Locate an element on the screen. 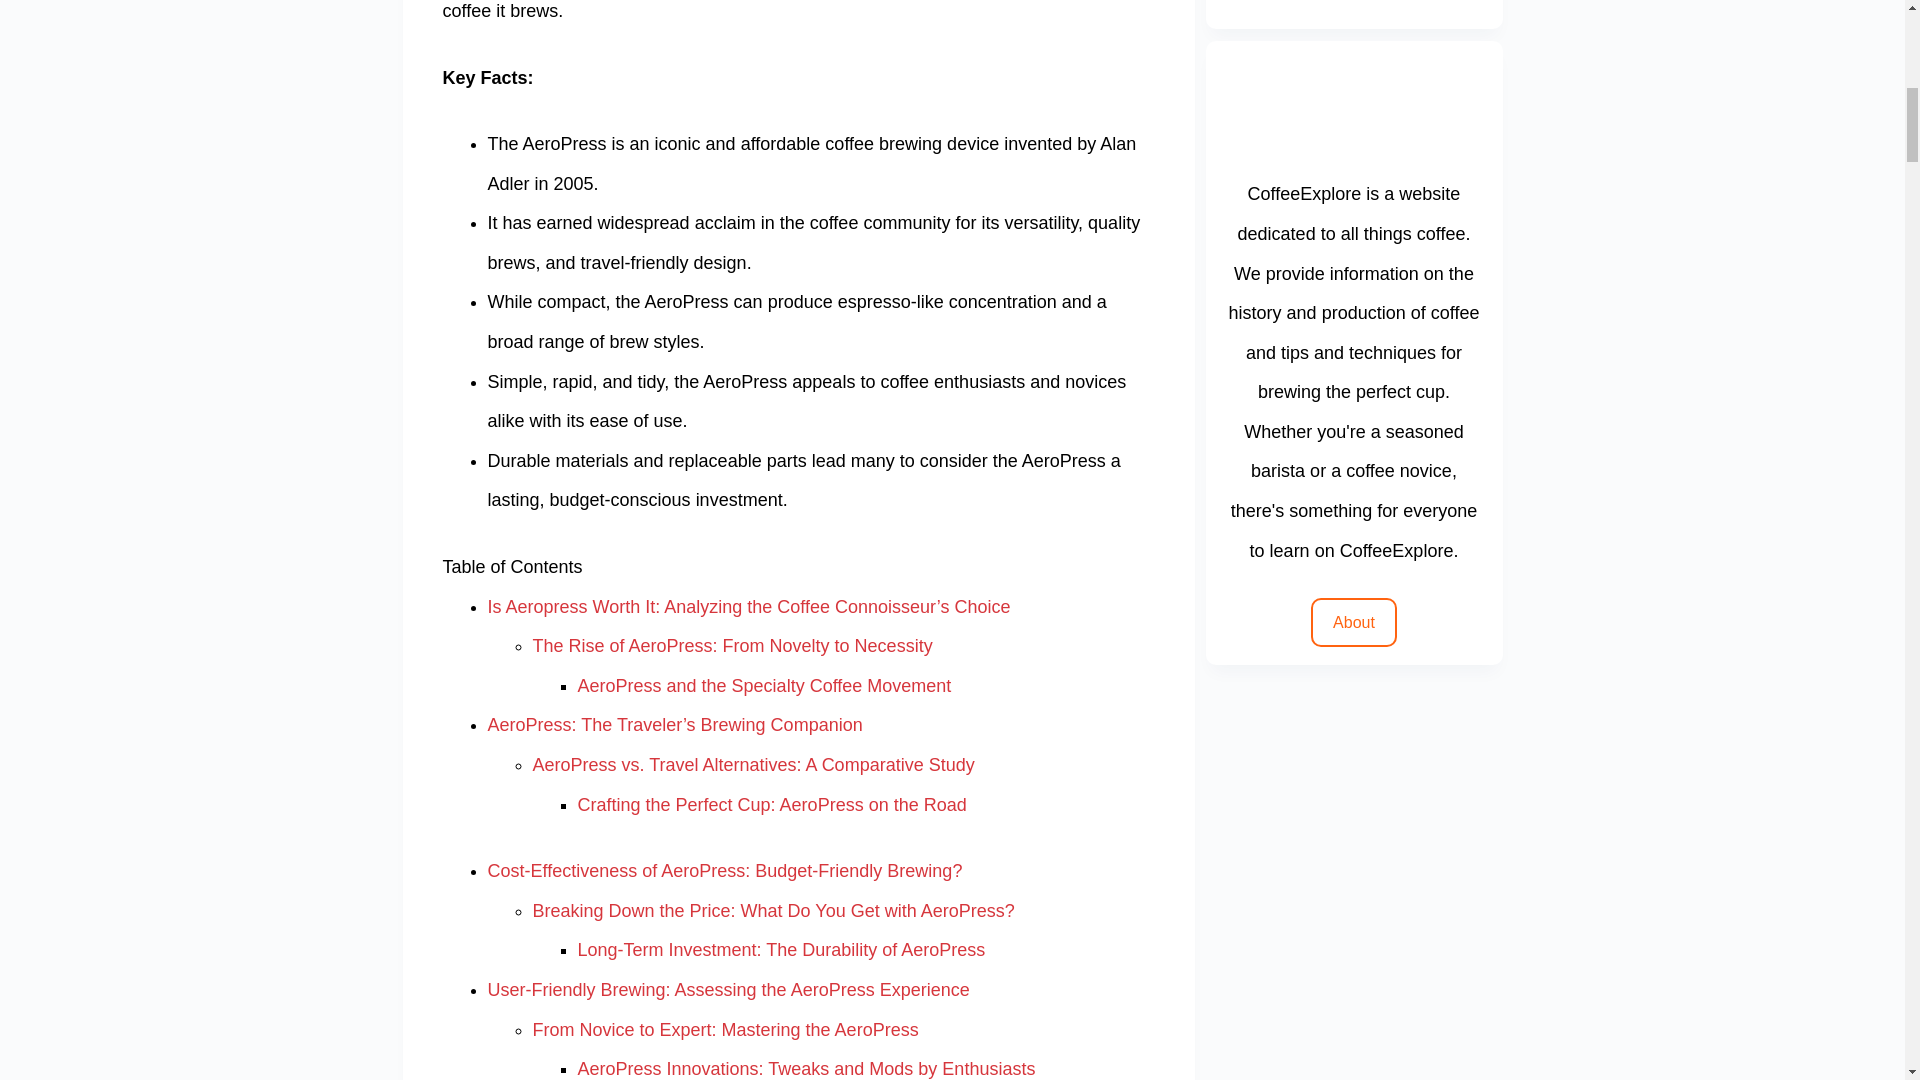  Cost-Effectiveness of AeroPress: Budget-Friendly Brewing? is located at coordinates (725, 870).